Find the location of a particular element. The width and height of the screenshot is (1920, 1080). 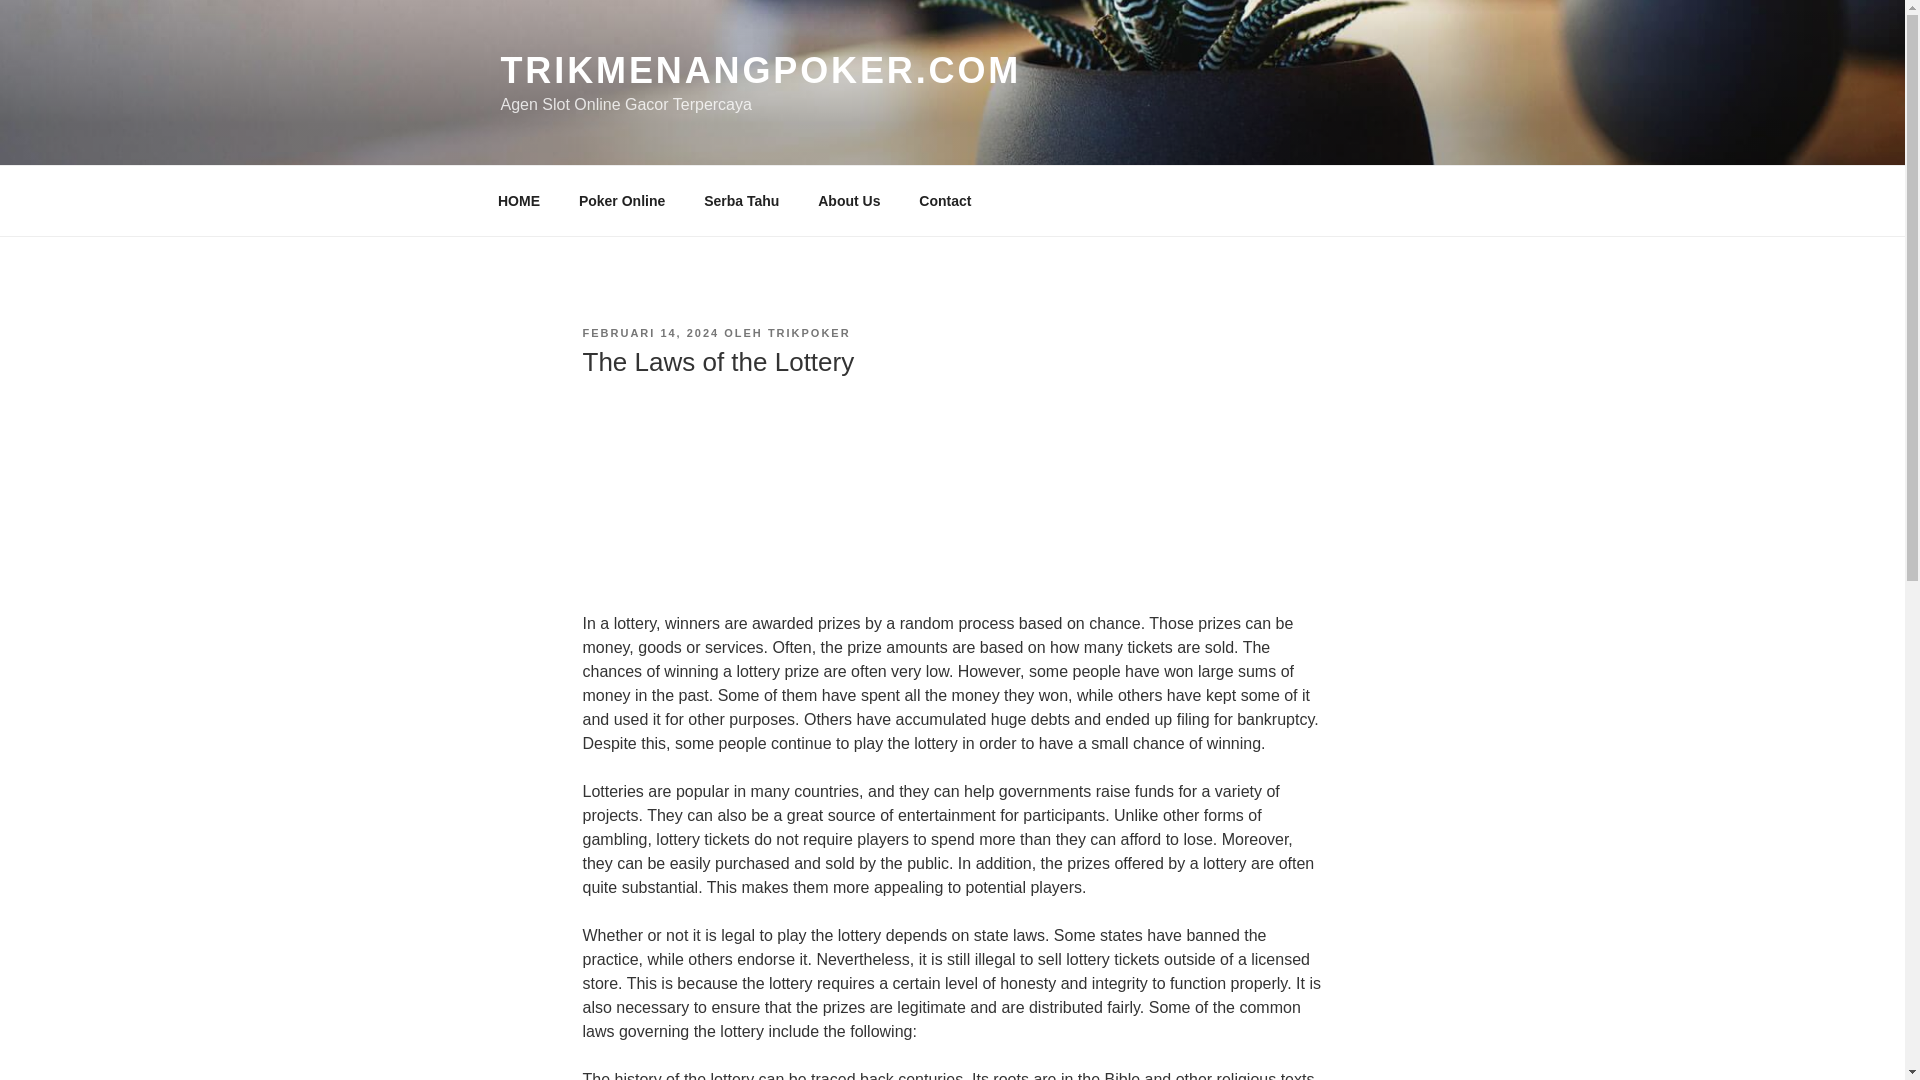

TRIKPOKER is located at coordinates (809, 333).